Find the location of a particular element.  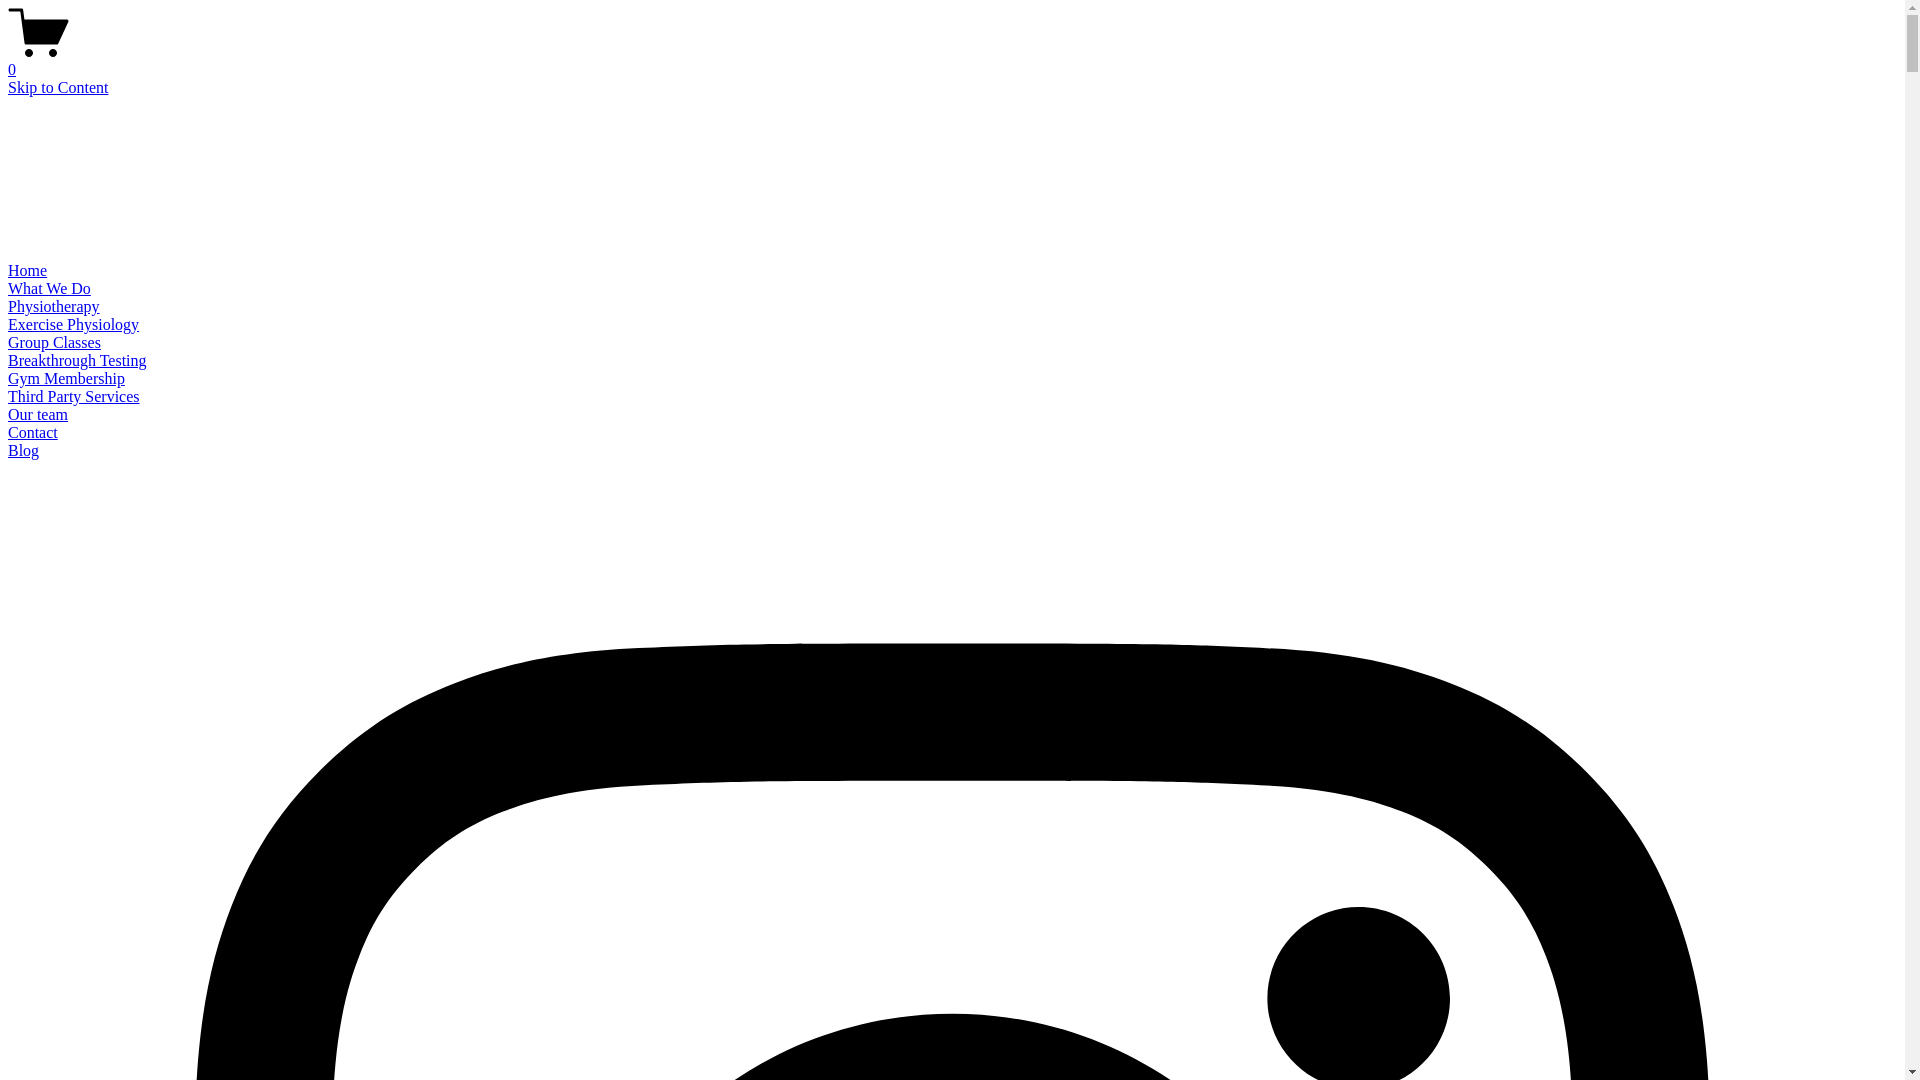

Gym Membership is located at coordinates (66, 378).